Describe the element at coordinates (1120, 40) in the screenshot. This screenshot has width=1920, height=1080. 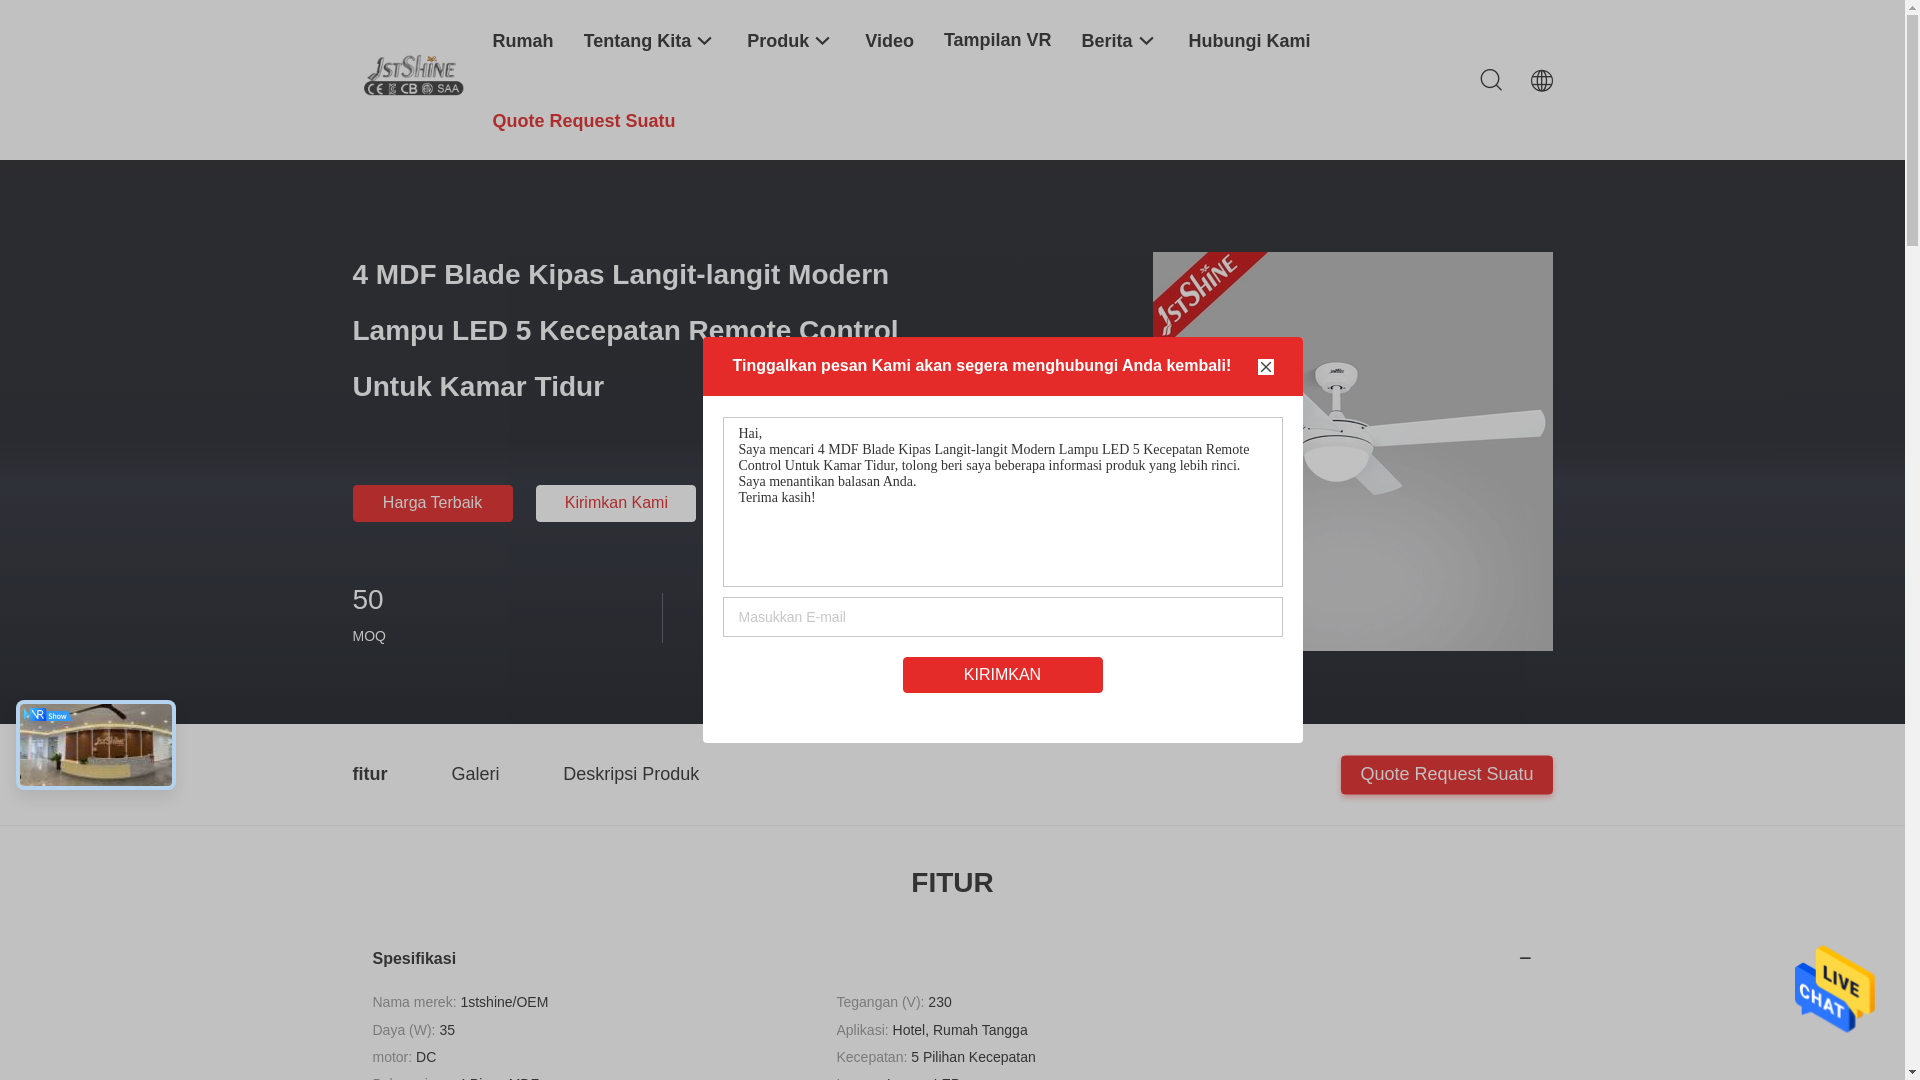
I see `Berita` at that location.